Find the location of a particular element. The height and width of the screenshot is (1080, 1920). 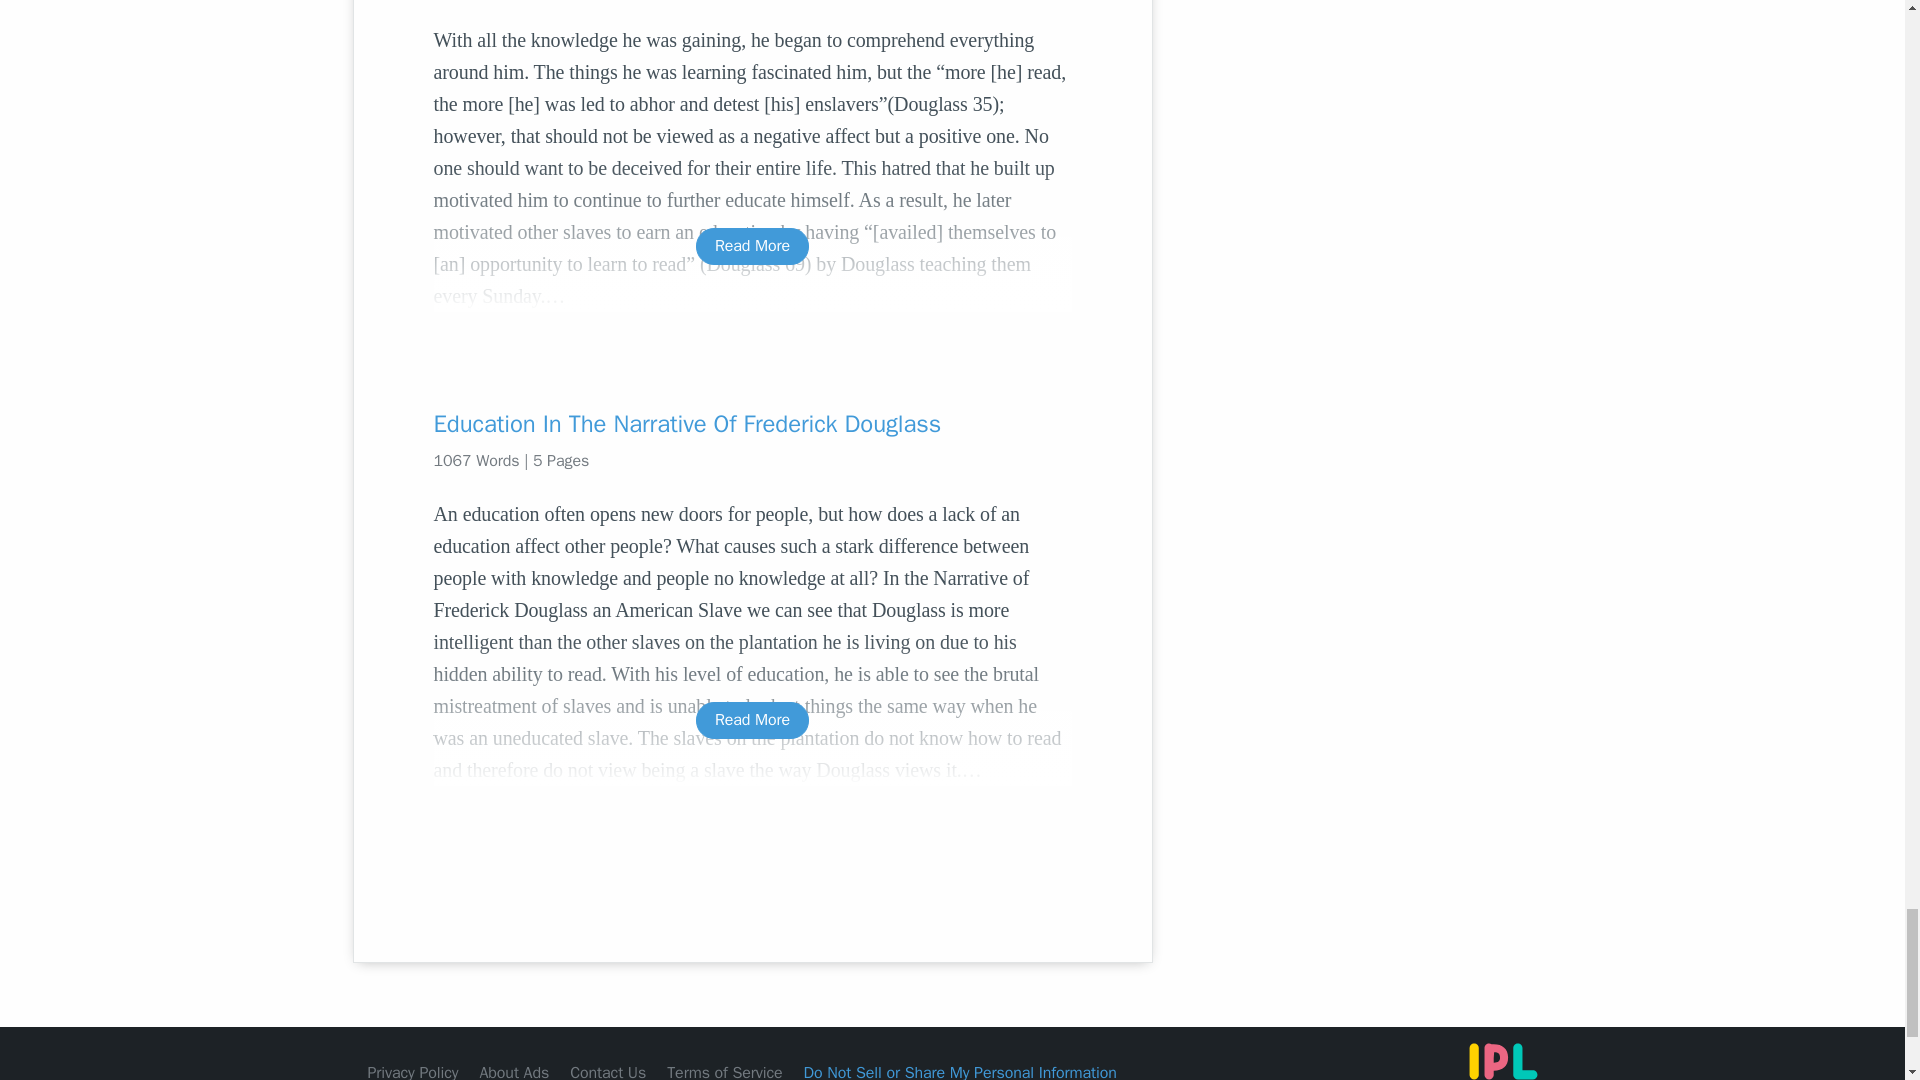

Privacy Policy is located at coordinates (413, 1071).